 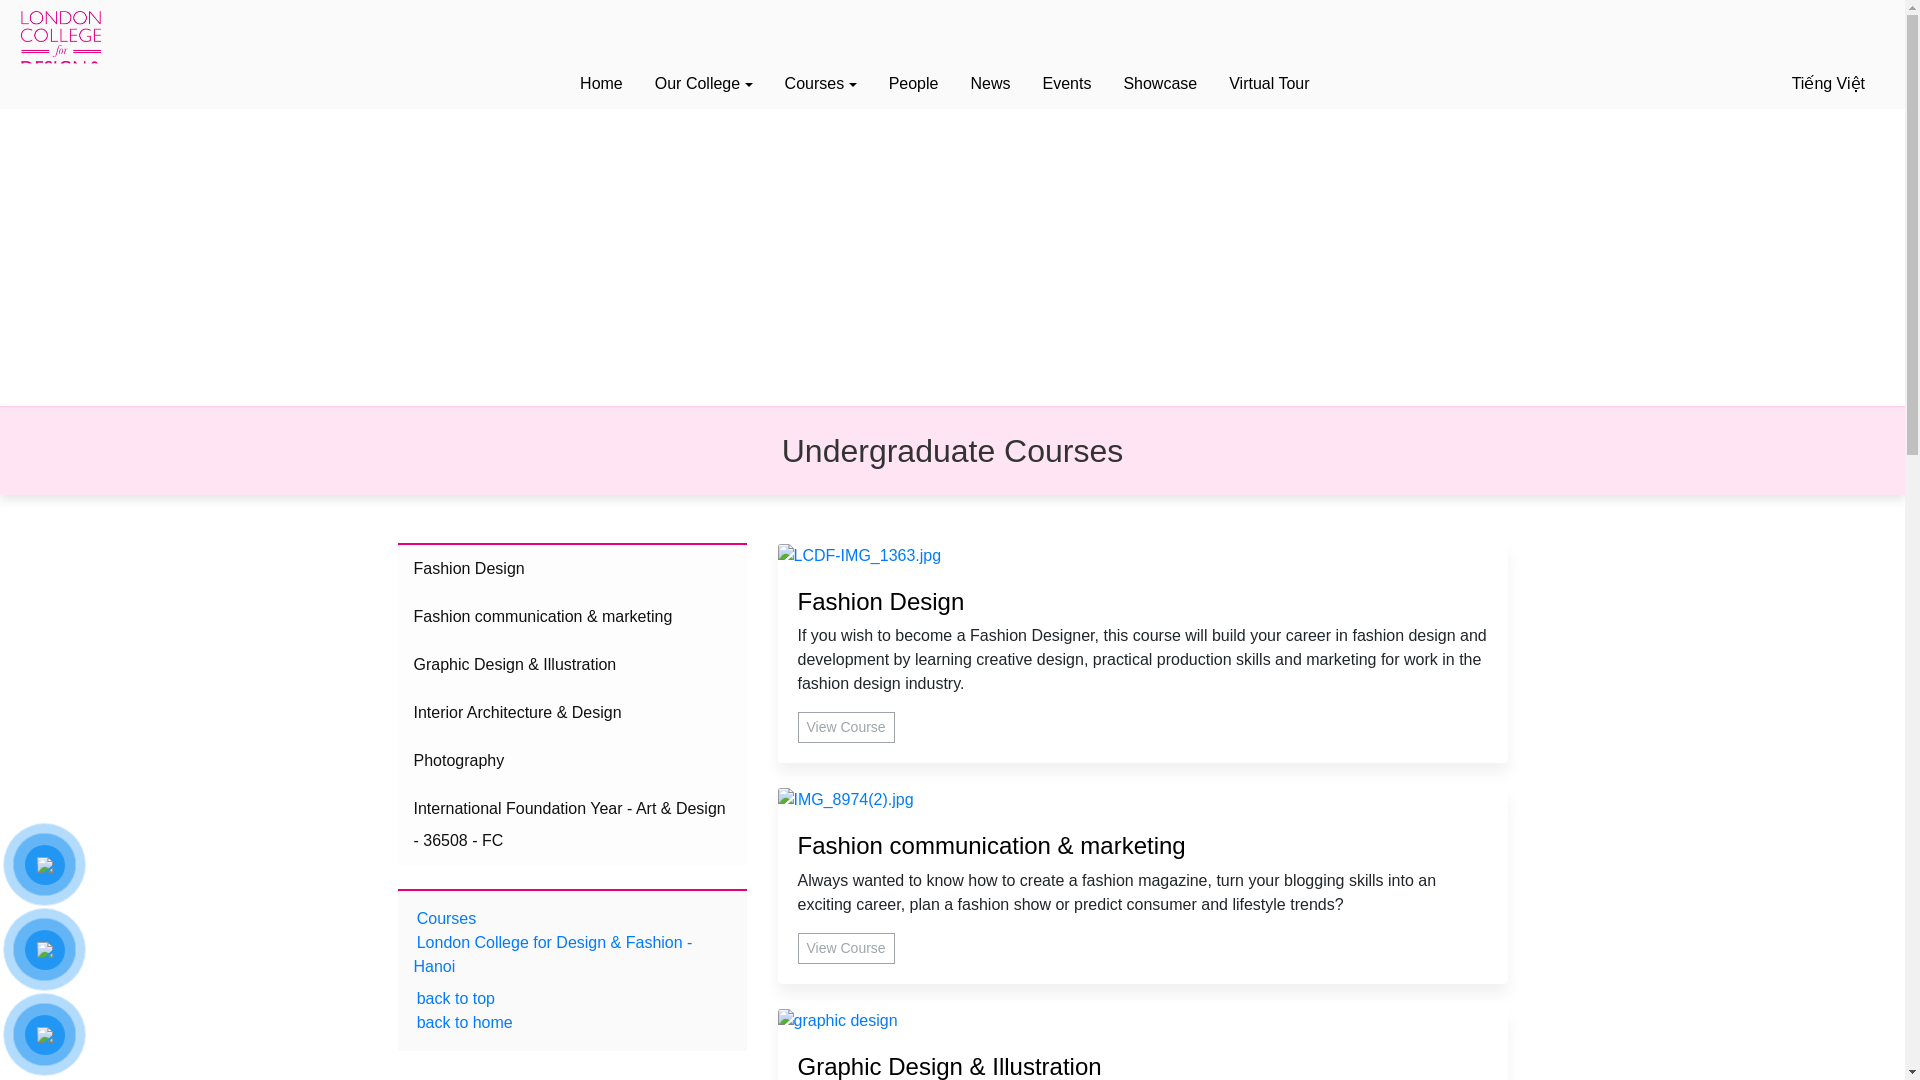 What do you see at coordinates (602, 80) in the screenshot?
I see `Home` at bounding box center [602, 80].